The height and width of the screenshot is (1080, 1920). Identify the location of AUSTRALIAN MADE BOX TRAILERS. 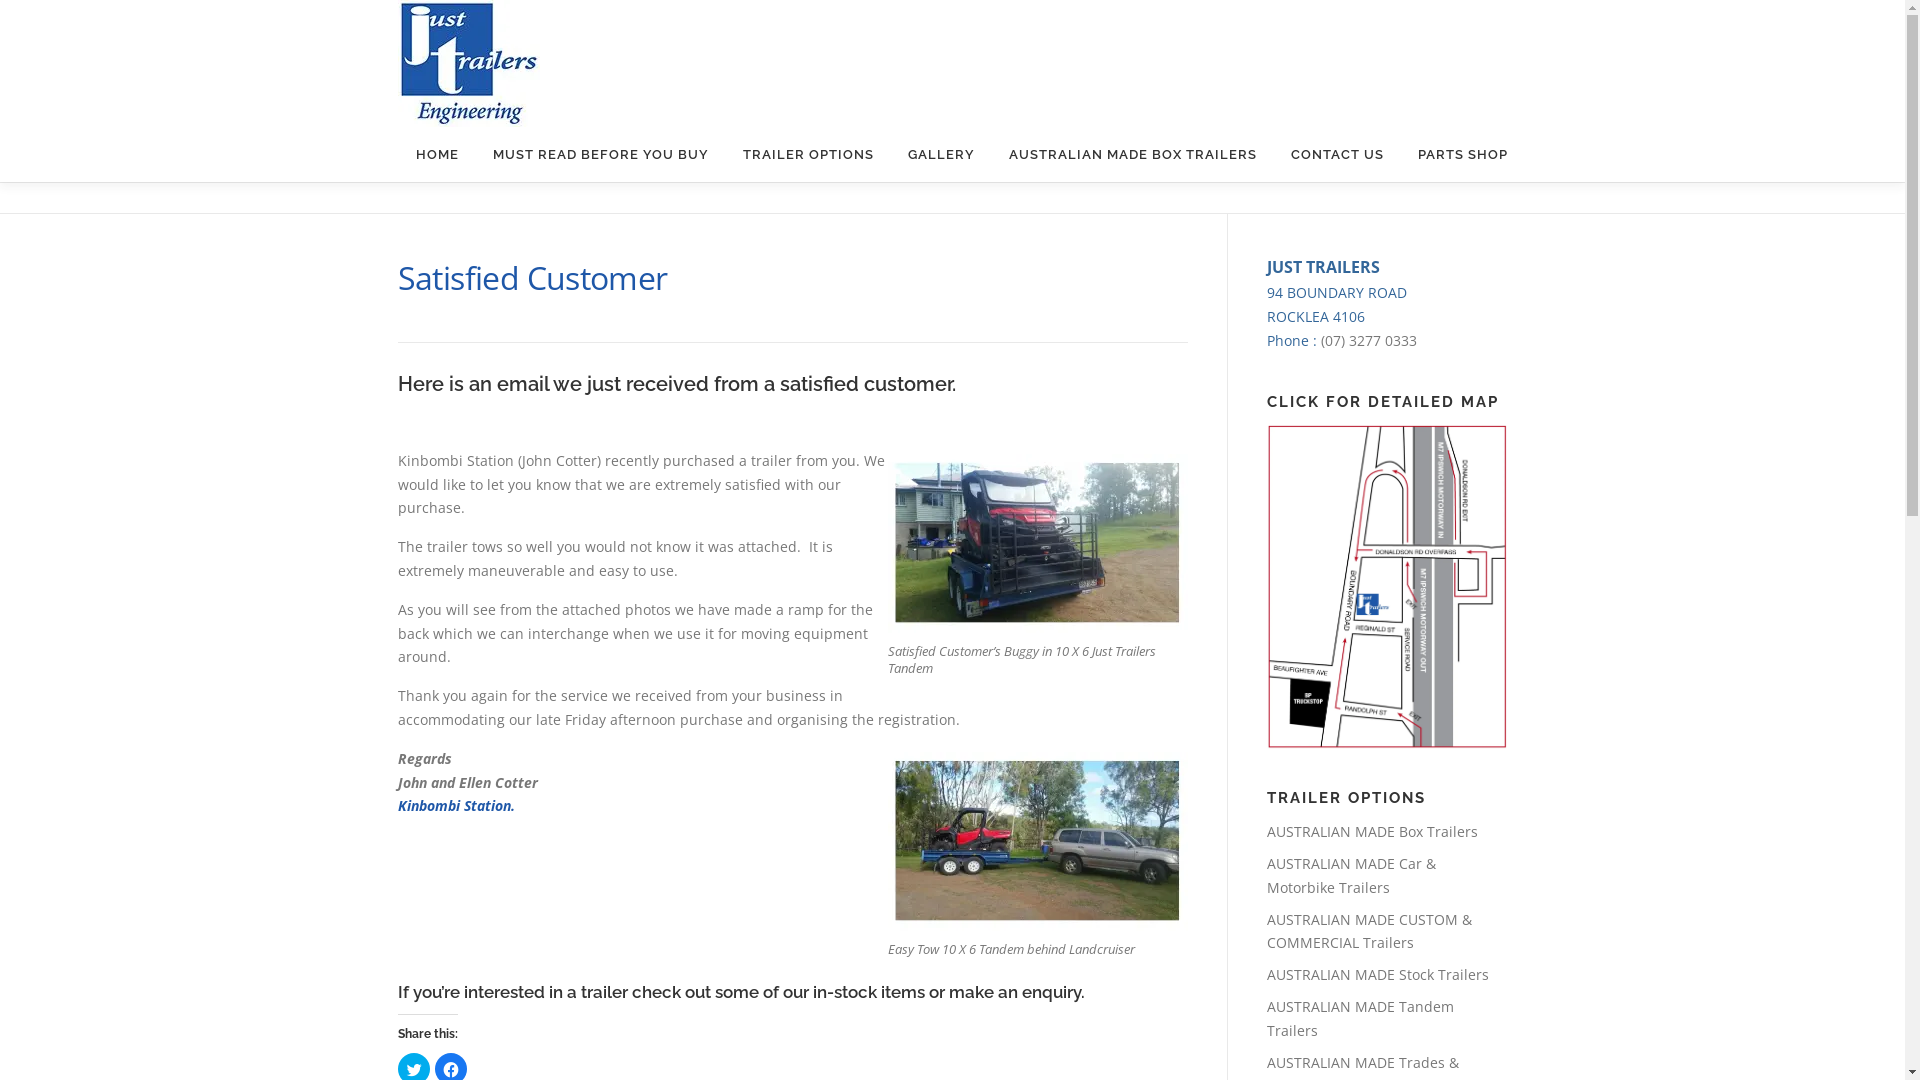
(1133, 154).